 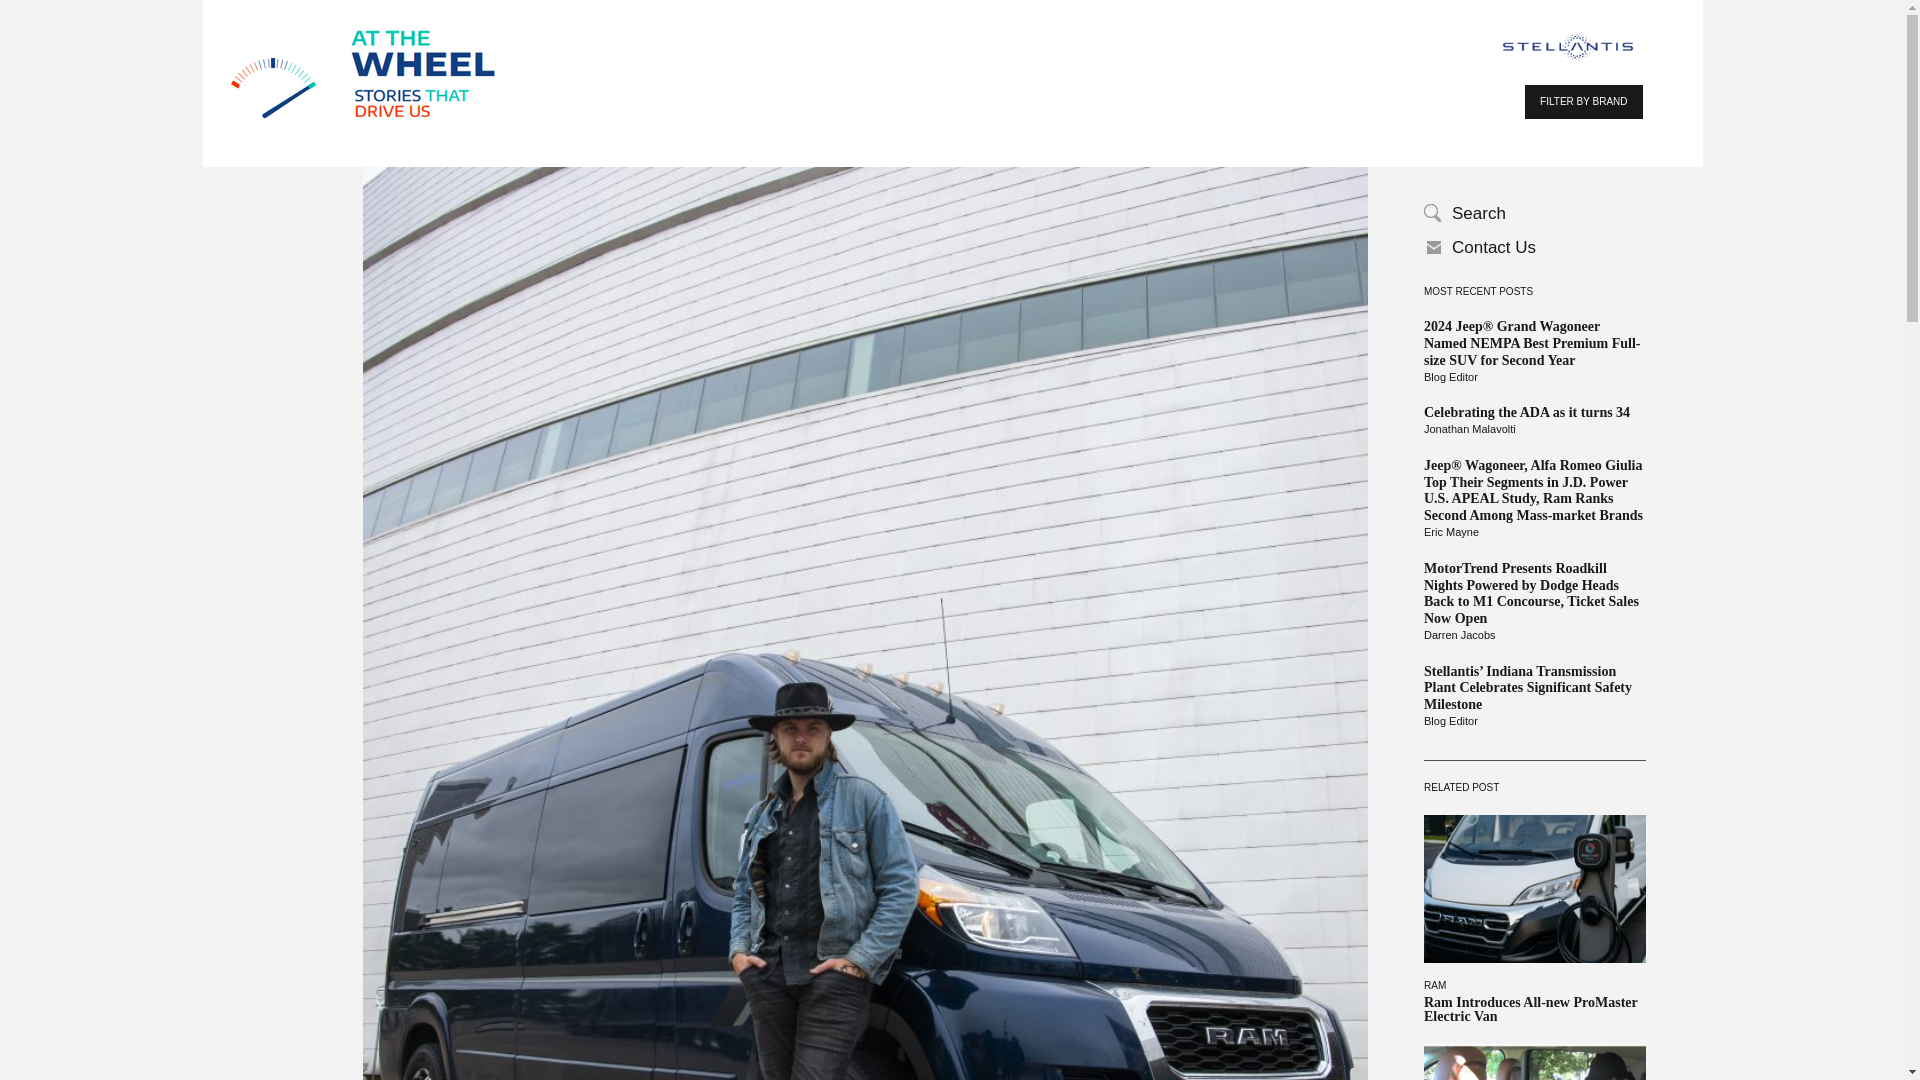 I want to click on Ram Introduces All-new ProMaster Electric Van, so click(x=1534, y=1009).